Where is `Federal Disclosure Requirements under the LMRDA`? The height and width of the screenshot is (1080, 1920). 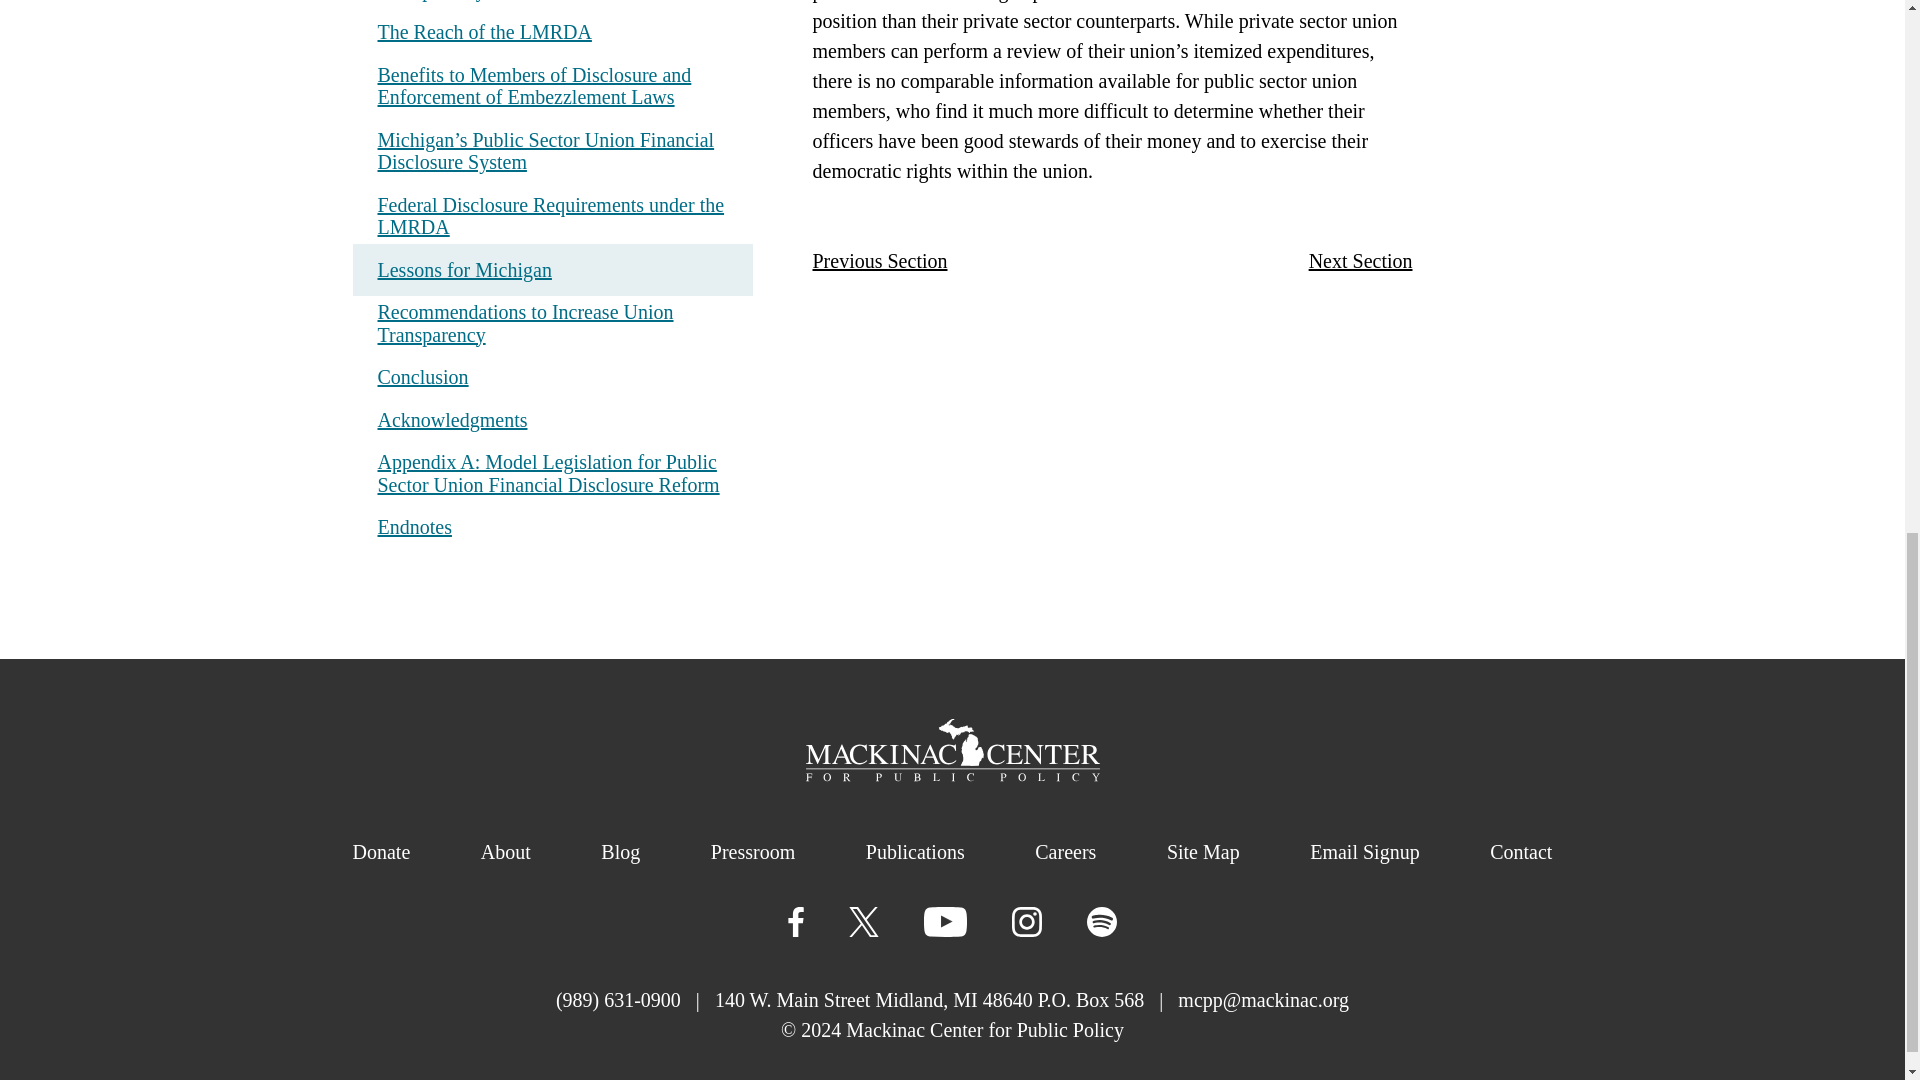
Federal Disclosure Requirements under the LMRDA is located at coordinates (552, 216).